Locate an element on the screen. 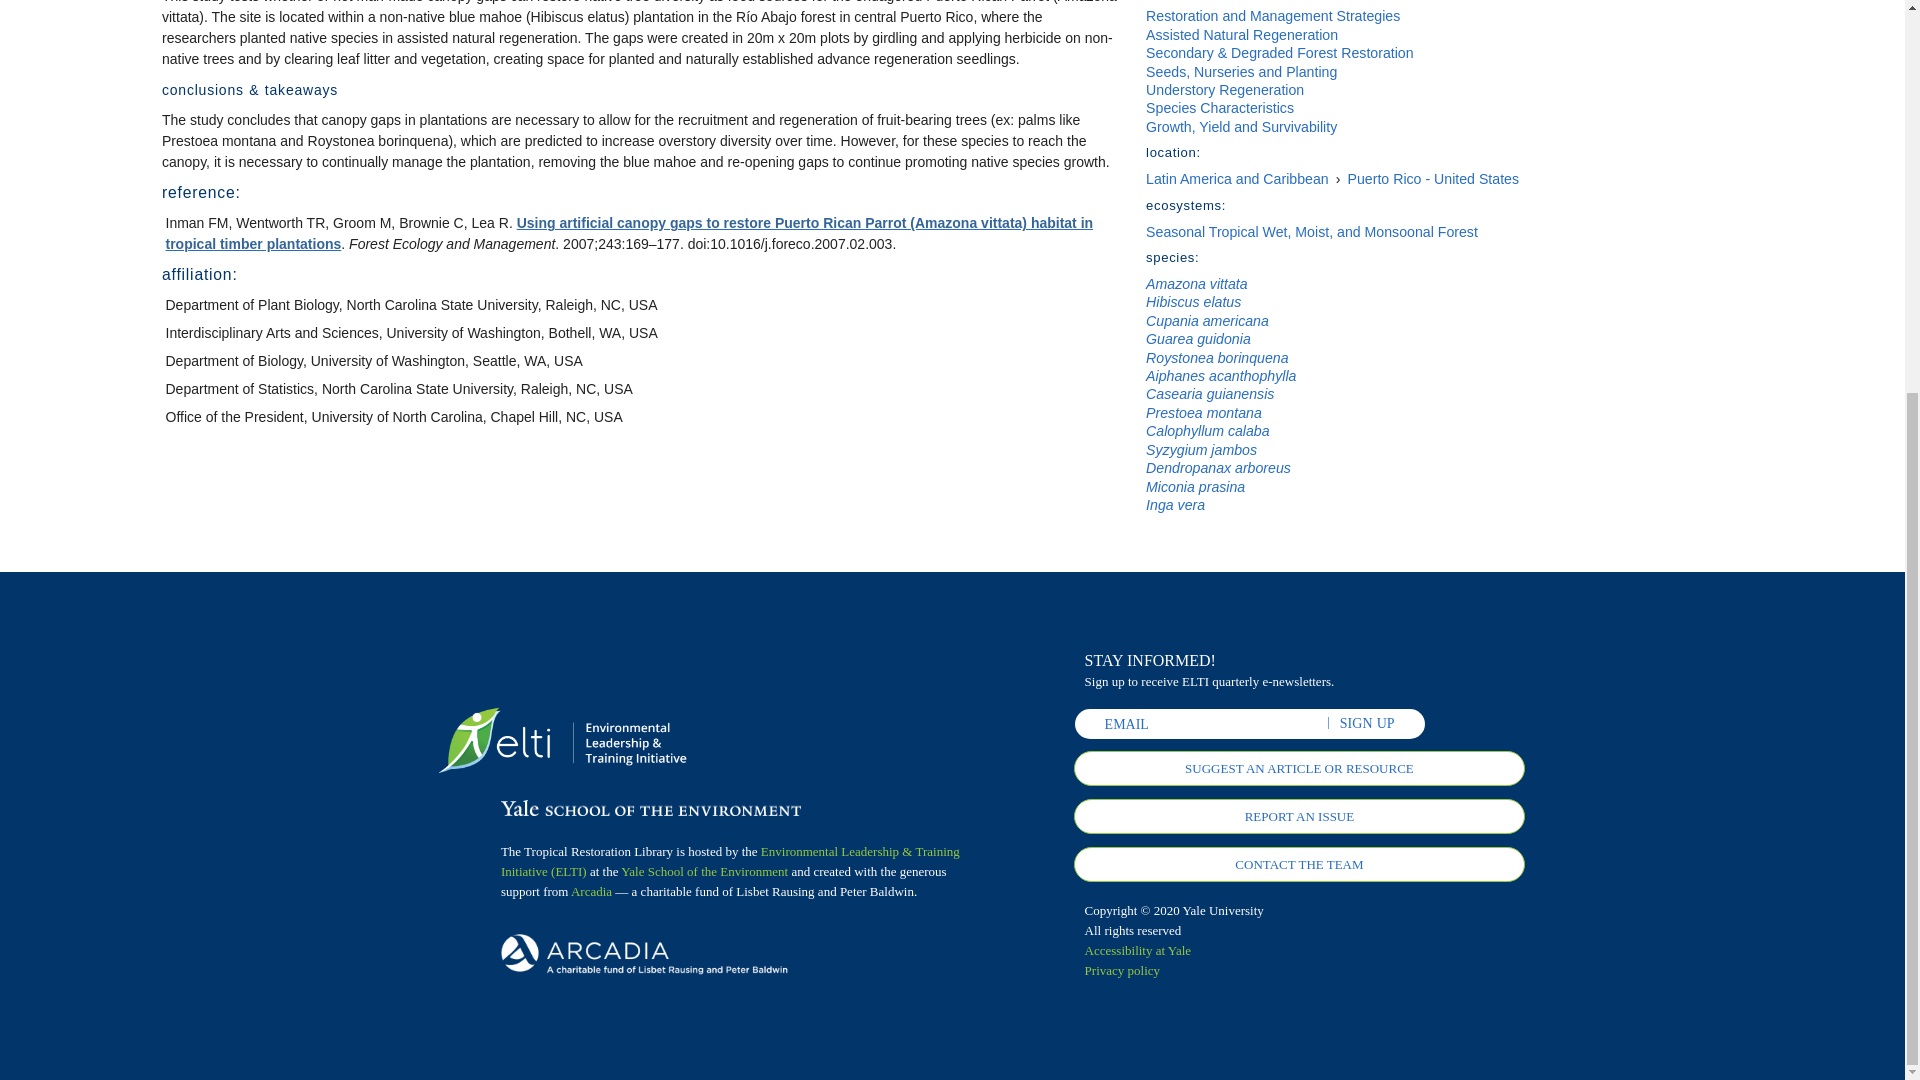 The height and width of the screenshot is (1080, 1920). Latin America and Caribbean is located at coordinates (1237, 178).